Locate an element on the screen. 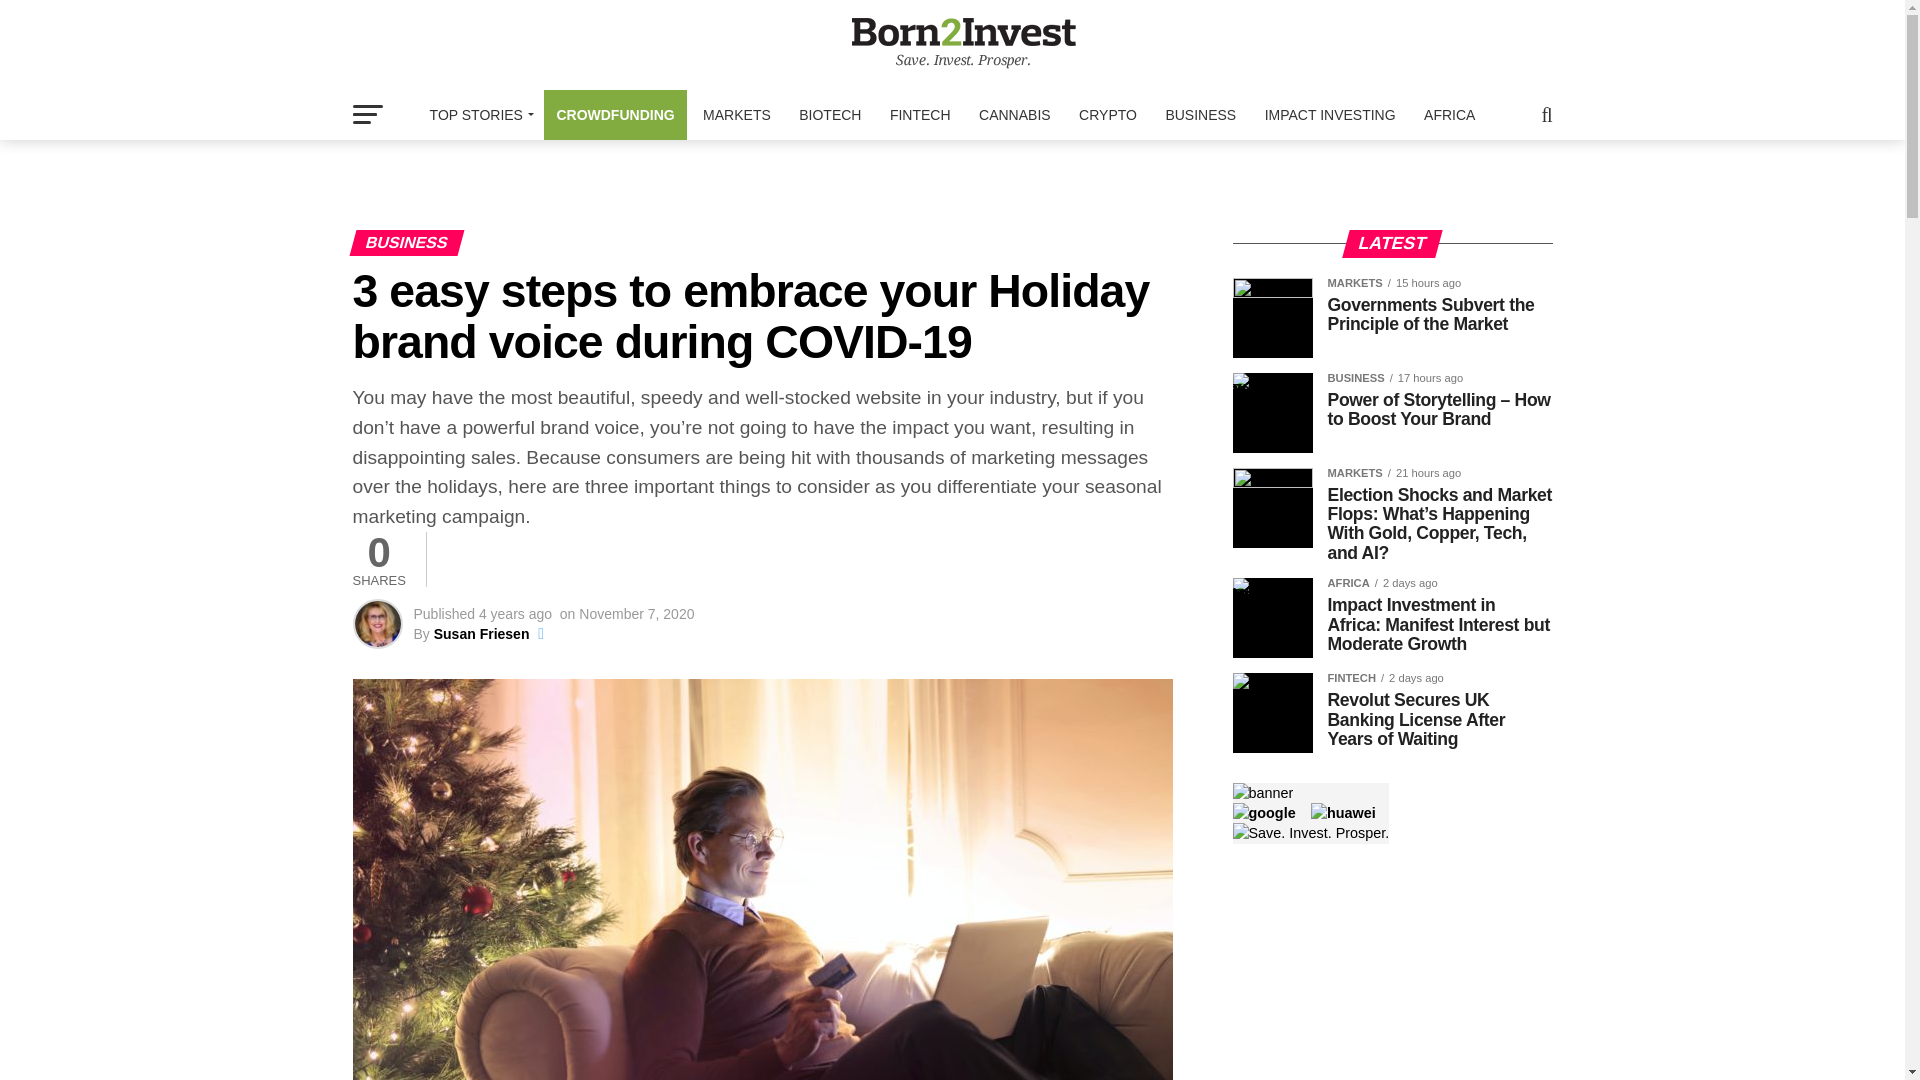 The width and height of the screenshot is (1920, 1080). BIOTECH is located at coordinates (830, 114).